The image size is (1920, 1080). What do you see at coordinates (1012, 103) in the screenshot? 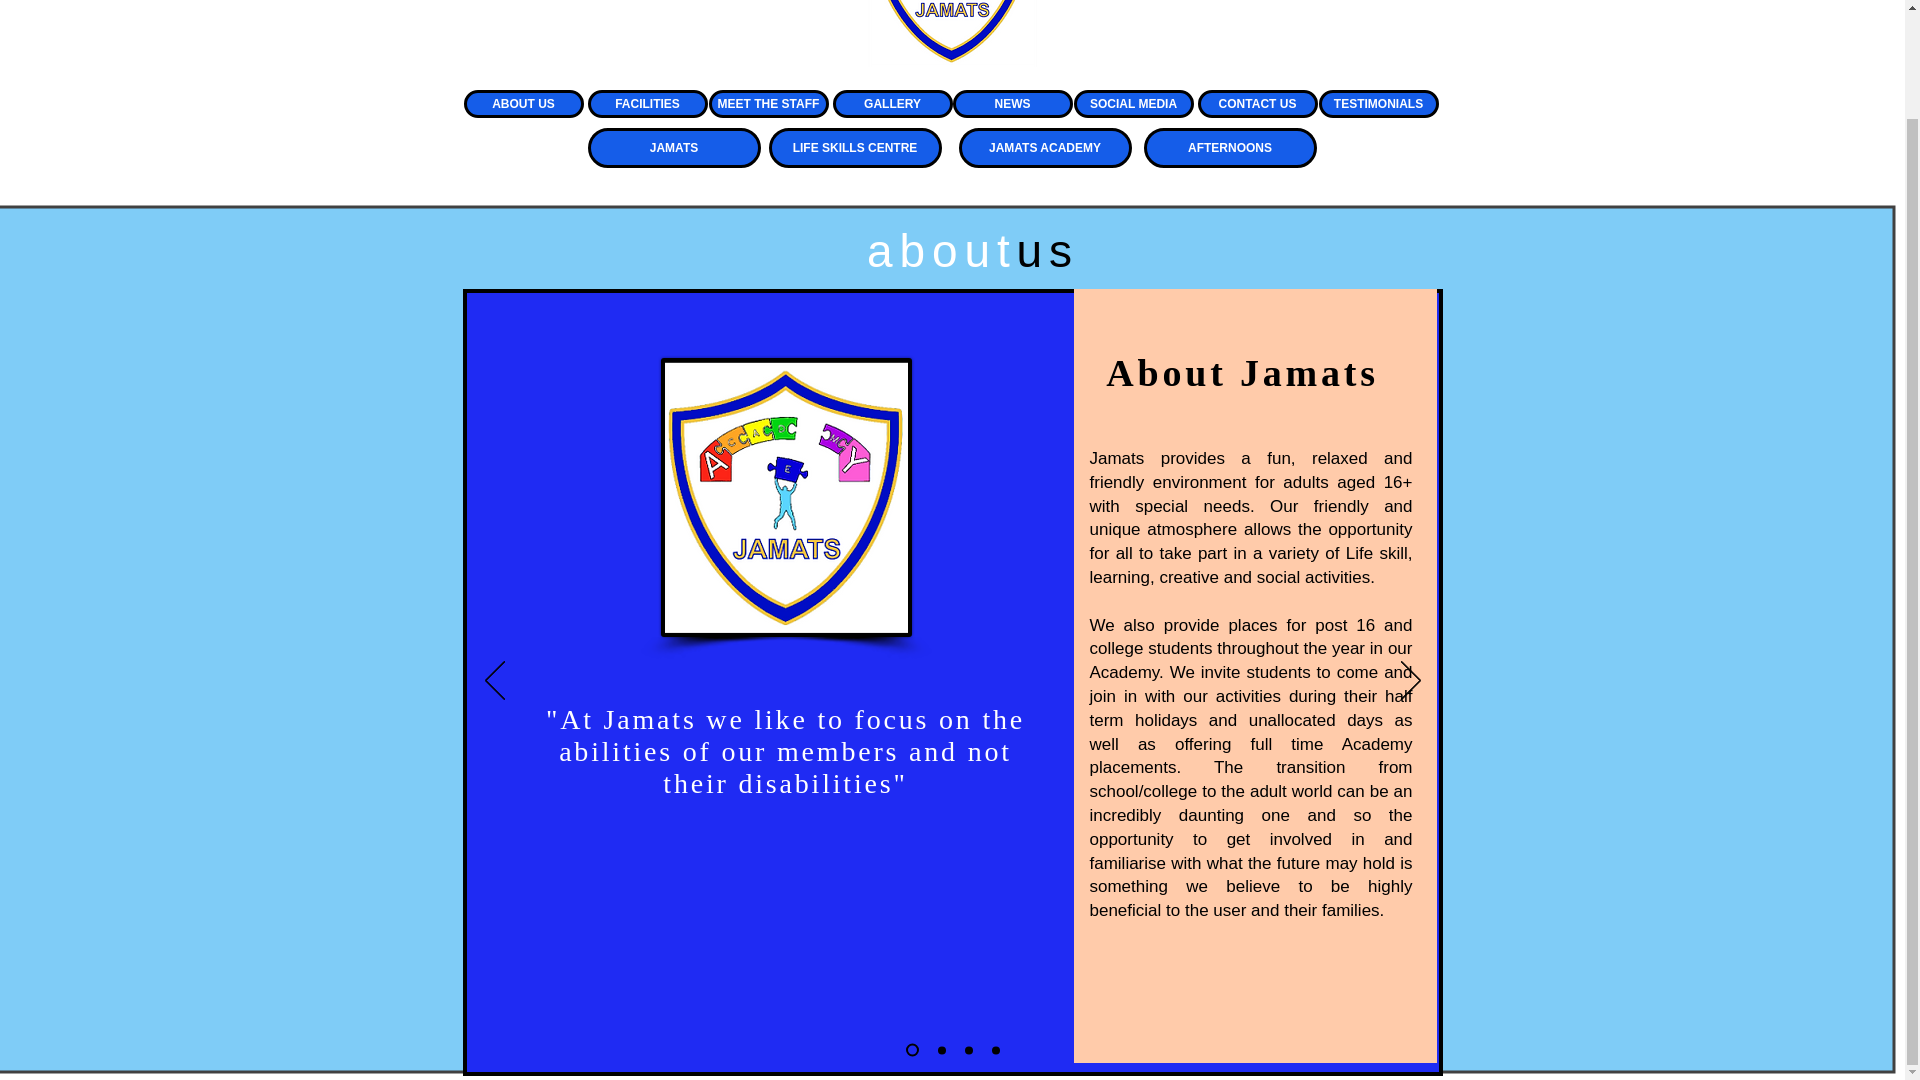
I see `NEWS` at bounding box center [1012, 103].